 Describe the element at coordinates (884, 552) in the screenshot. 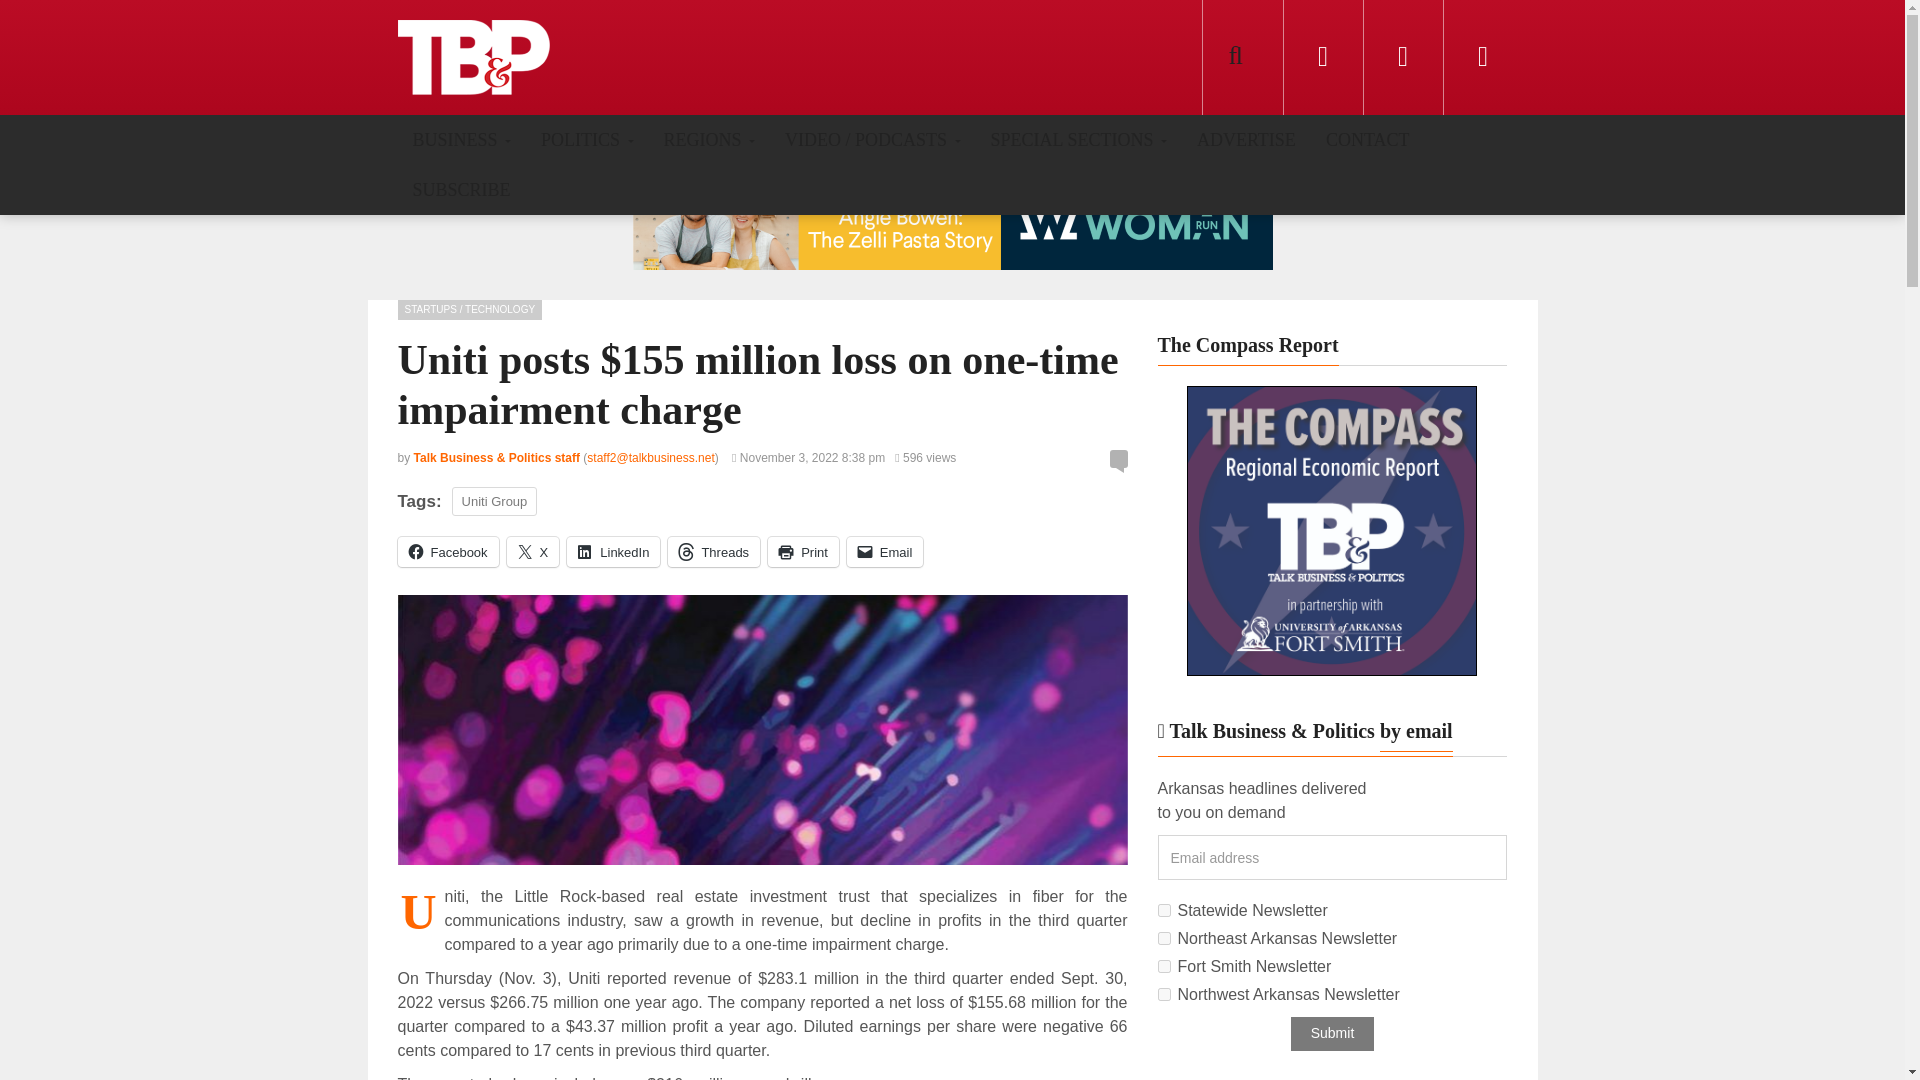

I see `Click to email a link to a friend` at that location.